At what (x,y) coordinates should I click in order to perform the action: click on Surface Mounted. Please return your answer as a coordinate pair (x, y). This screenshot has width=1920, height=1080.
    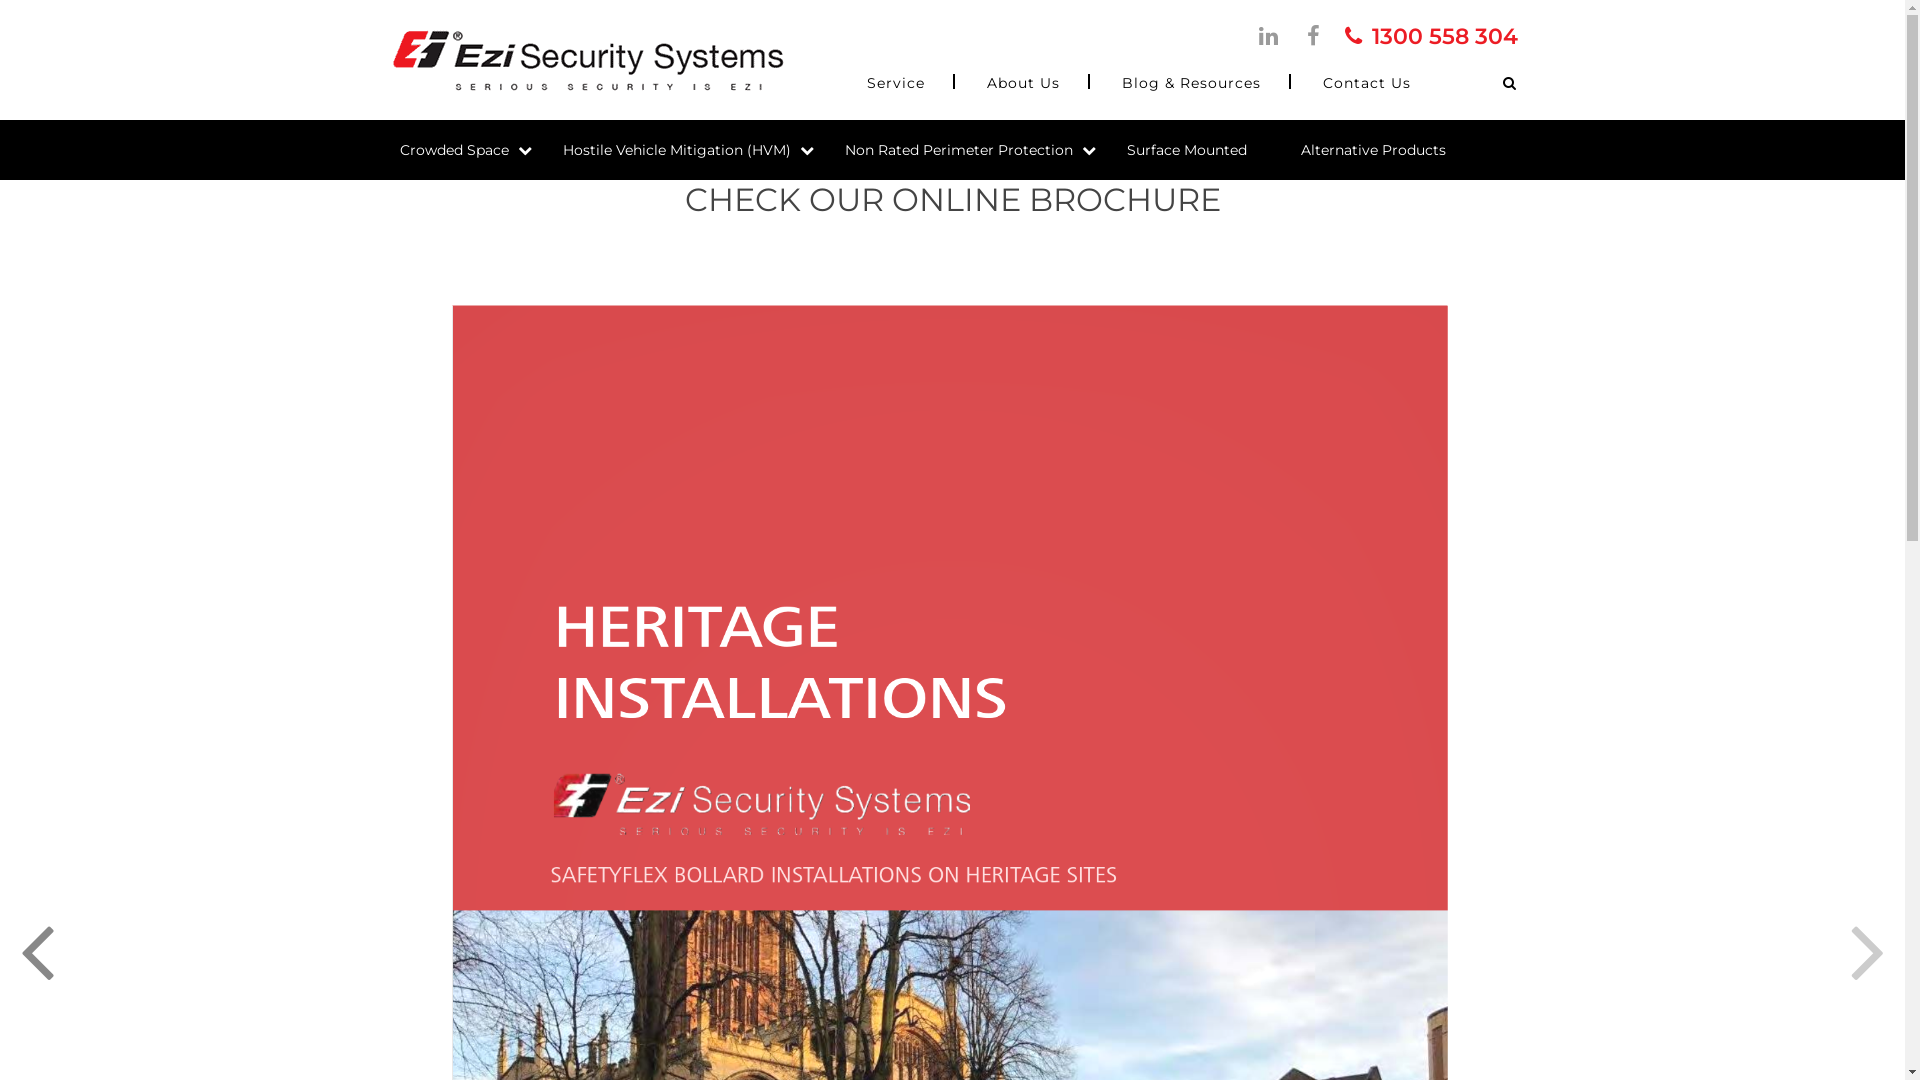
    Looking at the image, I should click on (1199, 150).